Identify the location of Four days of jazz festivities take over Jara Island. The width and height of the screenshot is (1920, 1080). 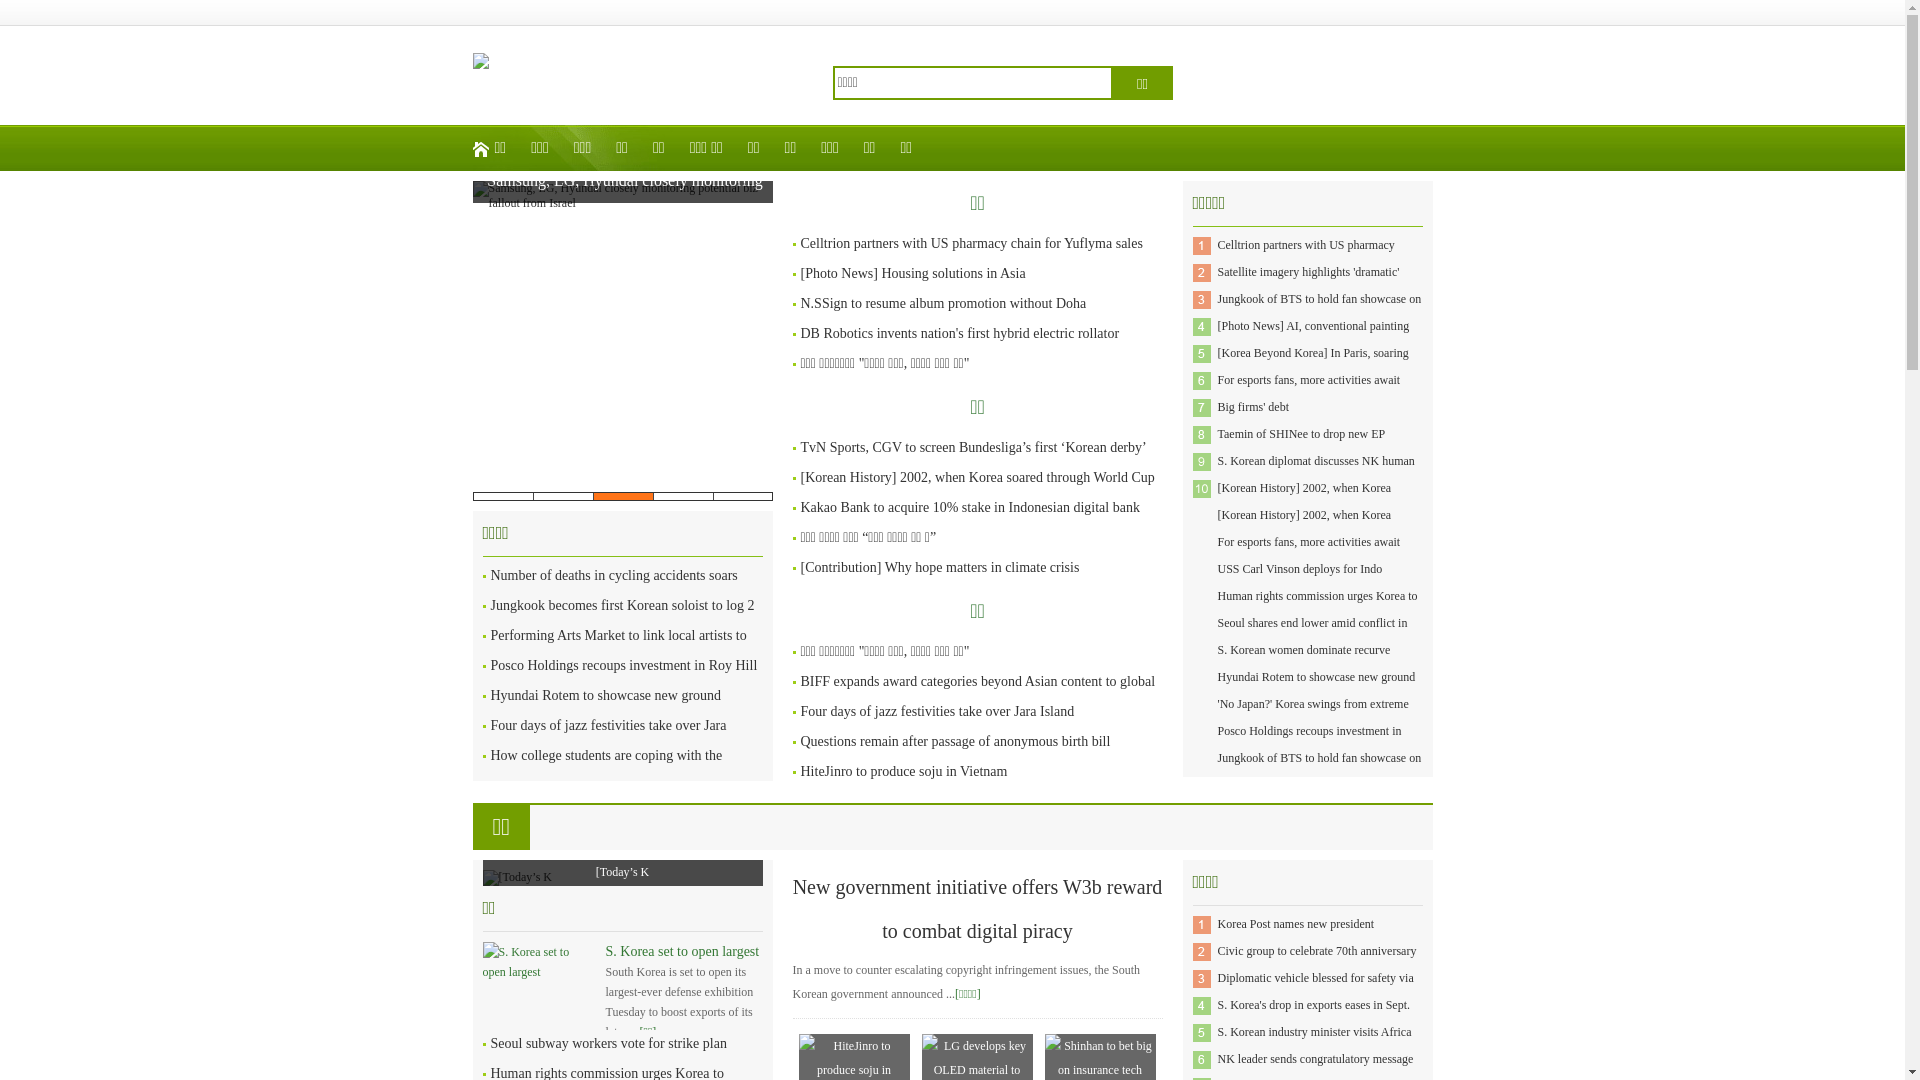
(608, 740).